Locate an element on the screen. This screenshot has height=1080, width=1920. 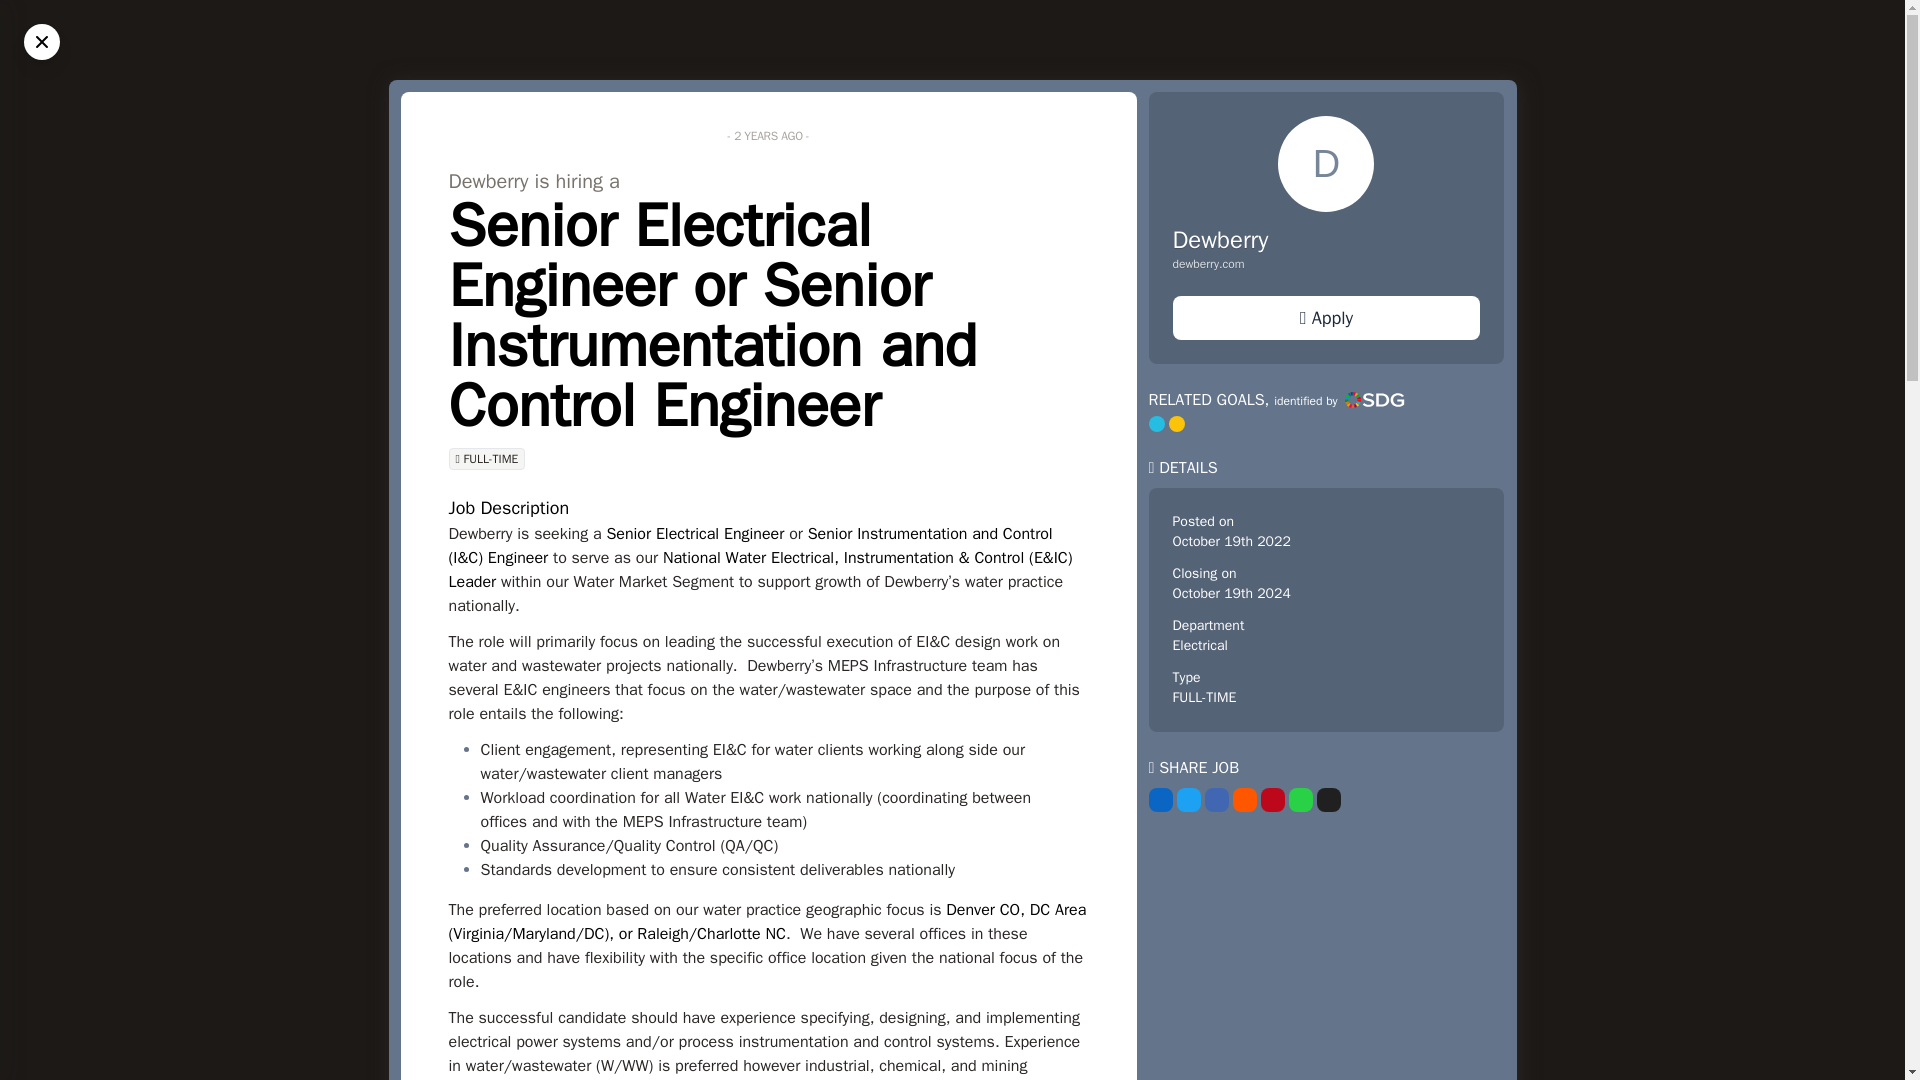
share on facebook is located at coordinates (1216, 800).